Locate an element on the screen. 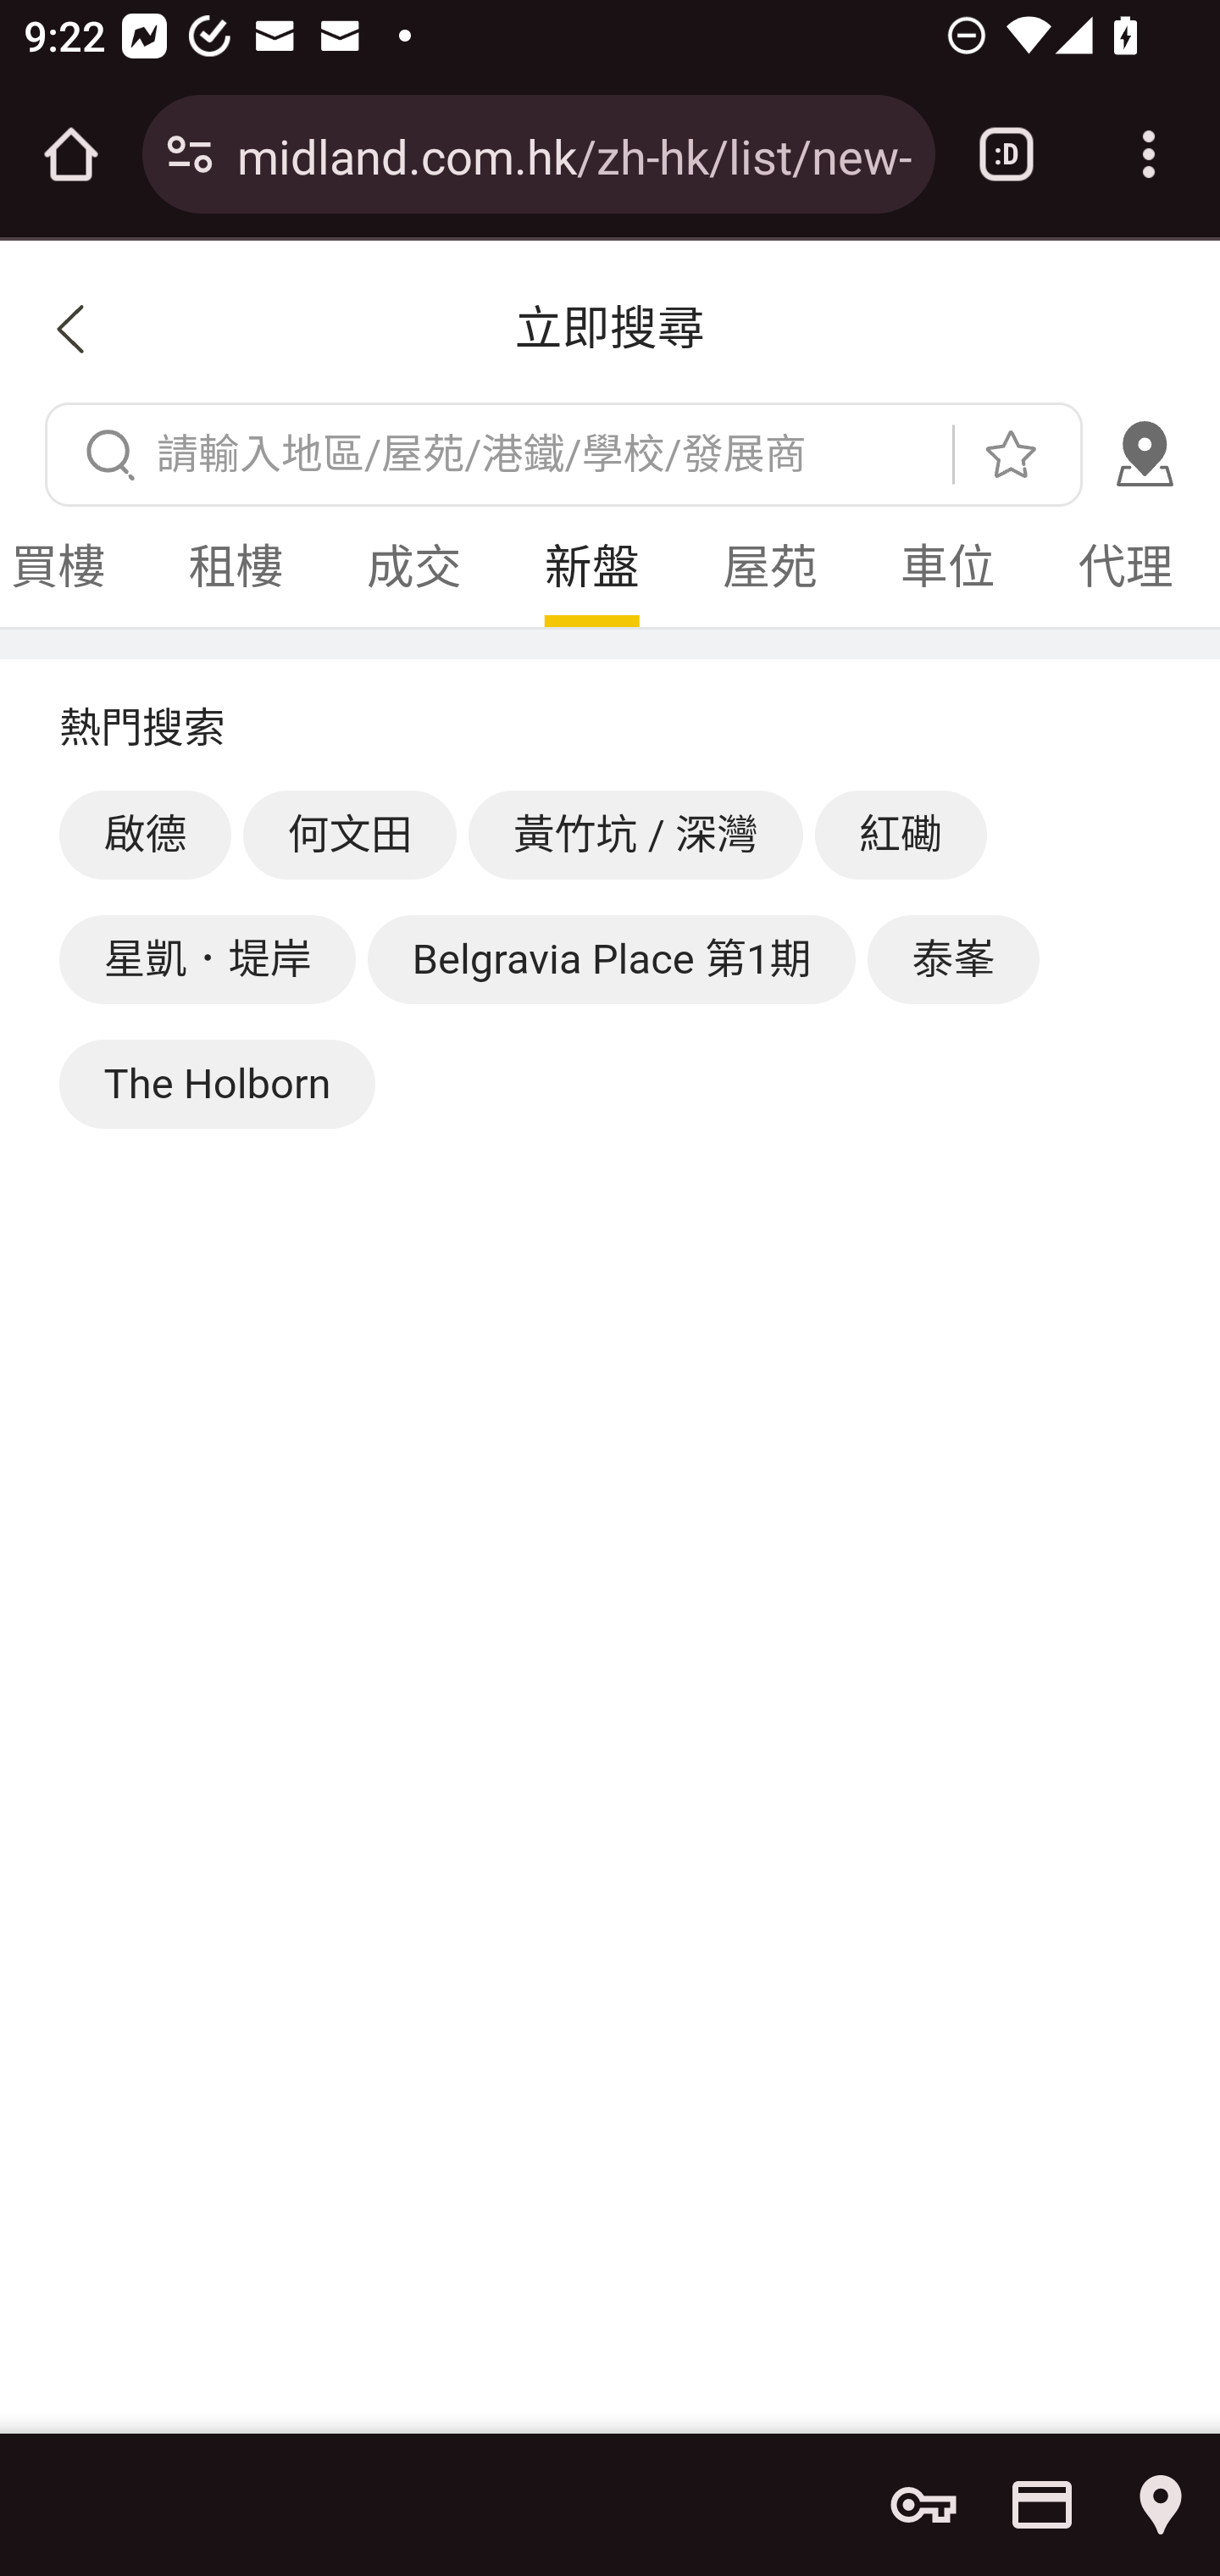  Open the home page is located at coordinates (71, 154).